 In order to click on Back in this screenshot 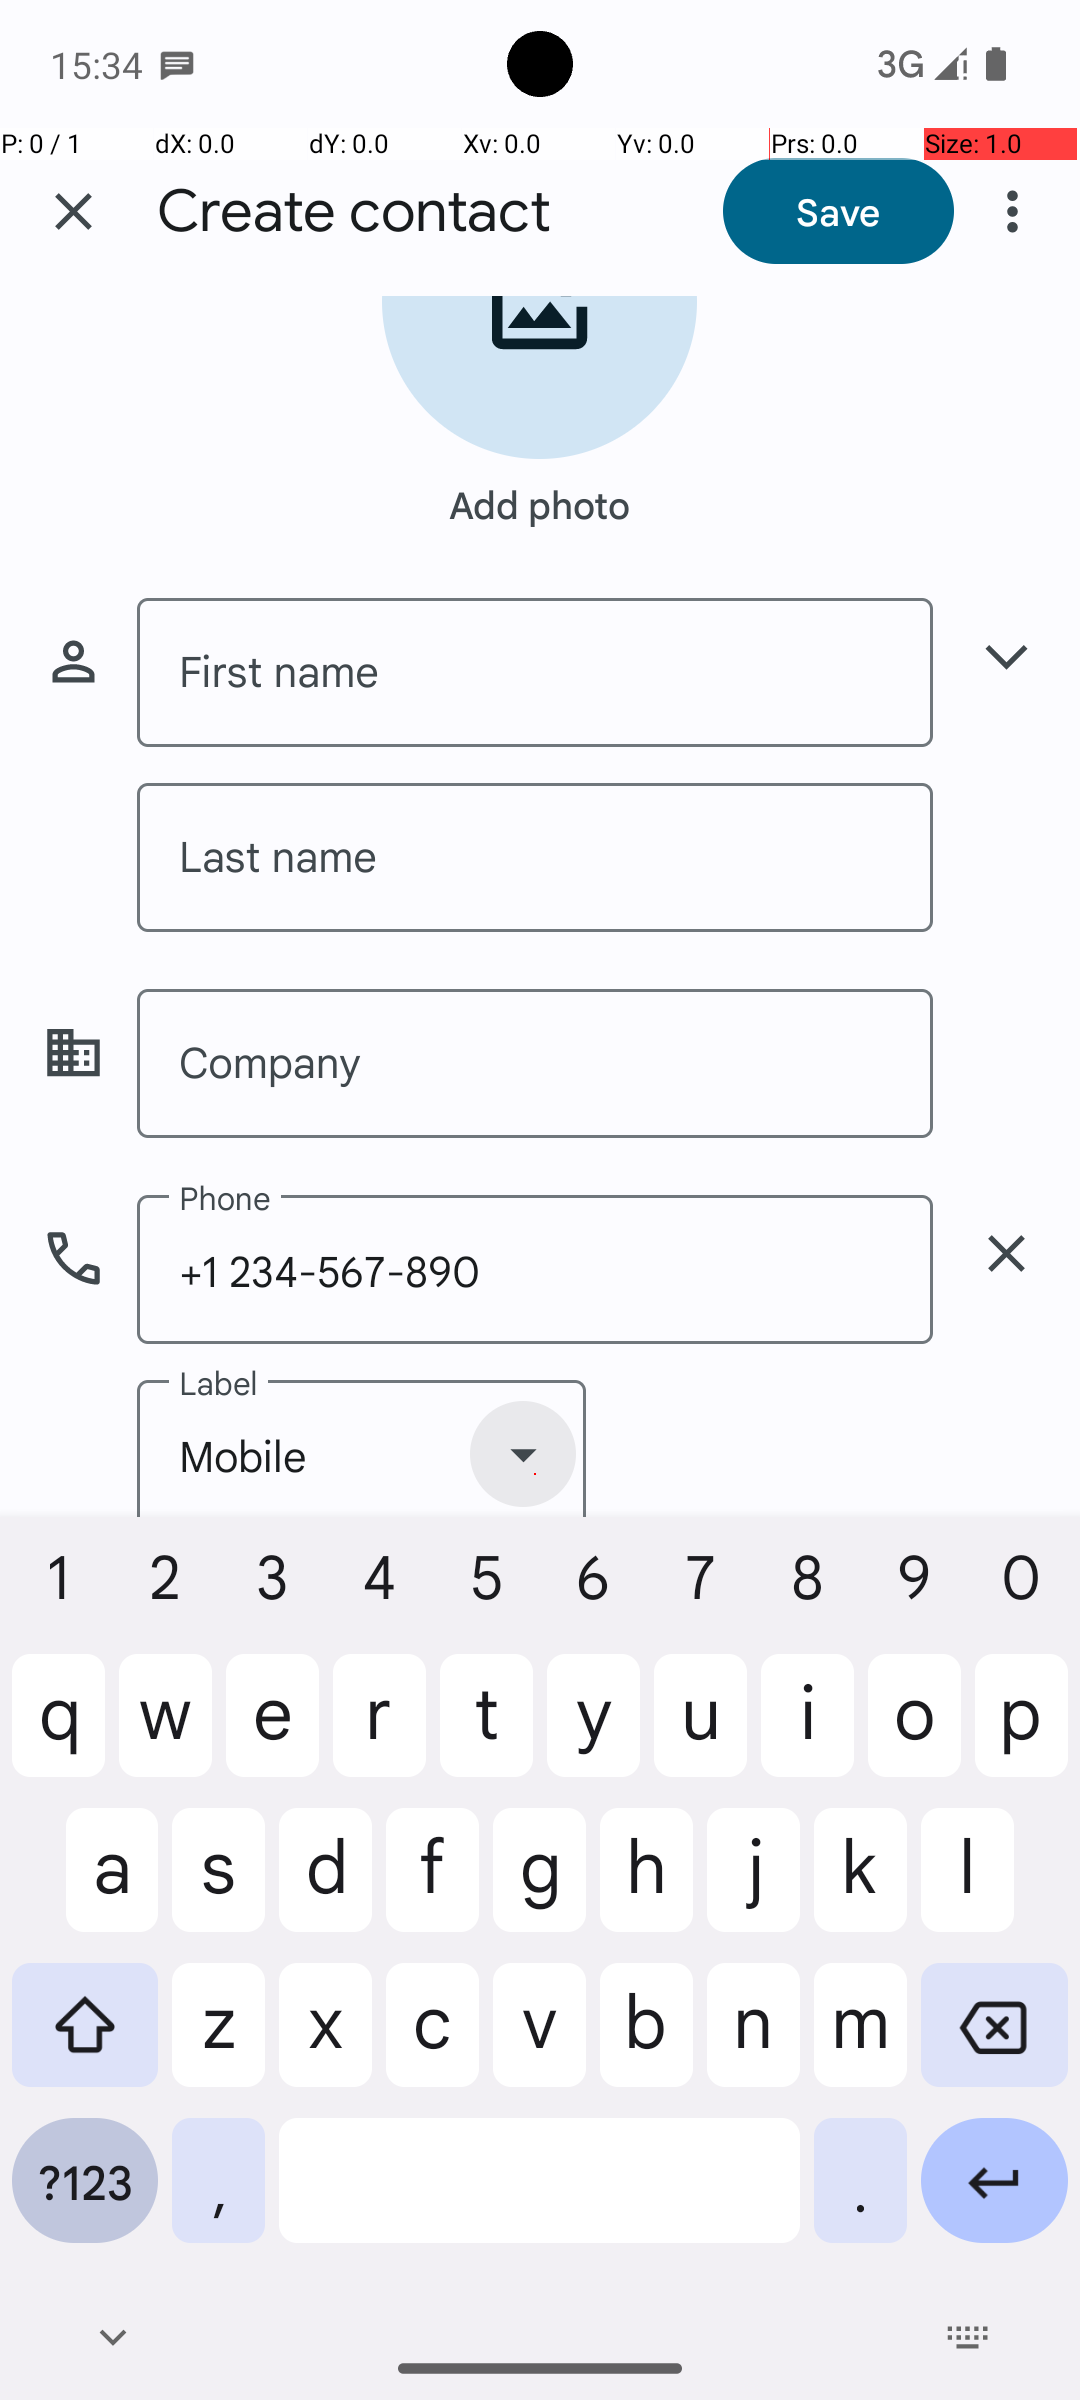, I will do `click(112, 2337)`.